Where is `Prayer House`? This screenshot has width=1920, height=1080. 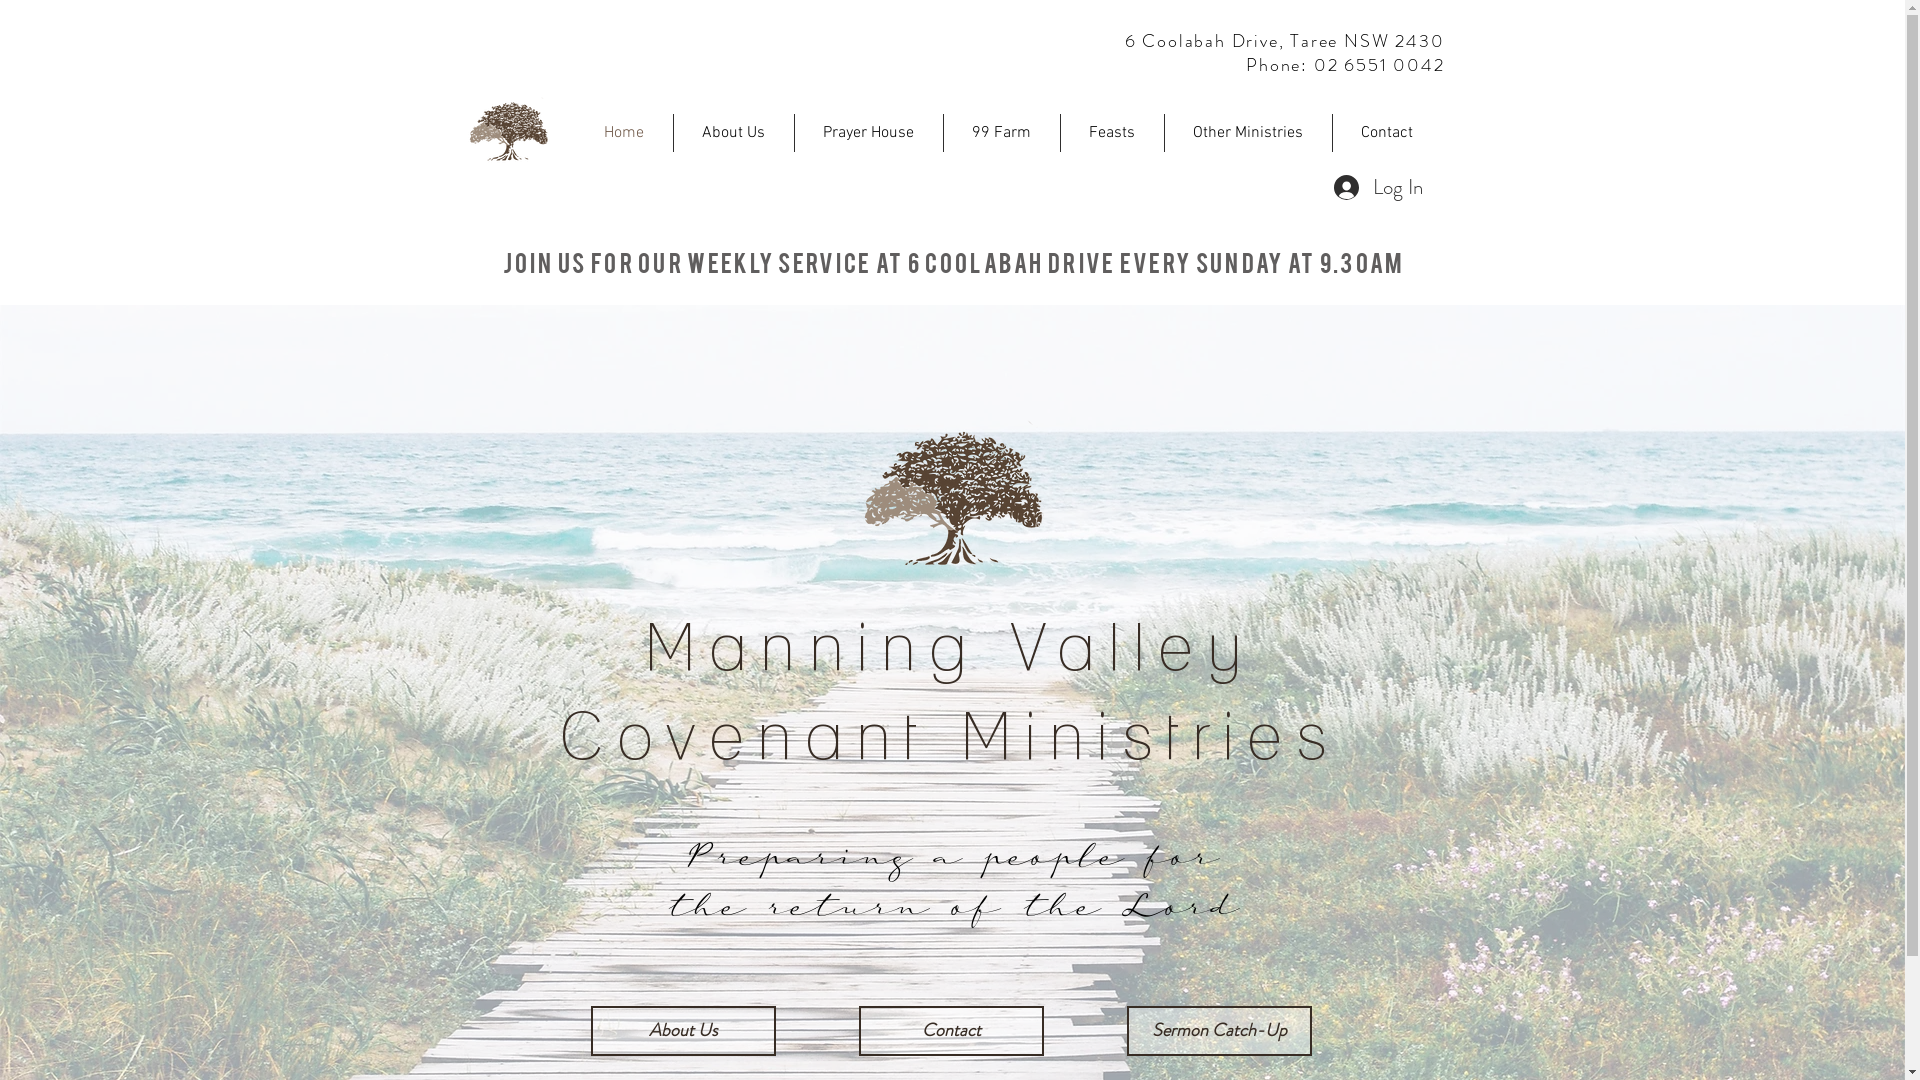
Prayer House is located at coordinates (868, 133).